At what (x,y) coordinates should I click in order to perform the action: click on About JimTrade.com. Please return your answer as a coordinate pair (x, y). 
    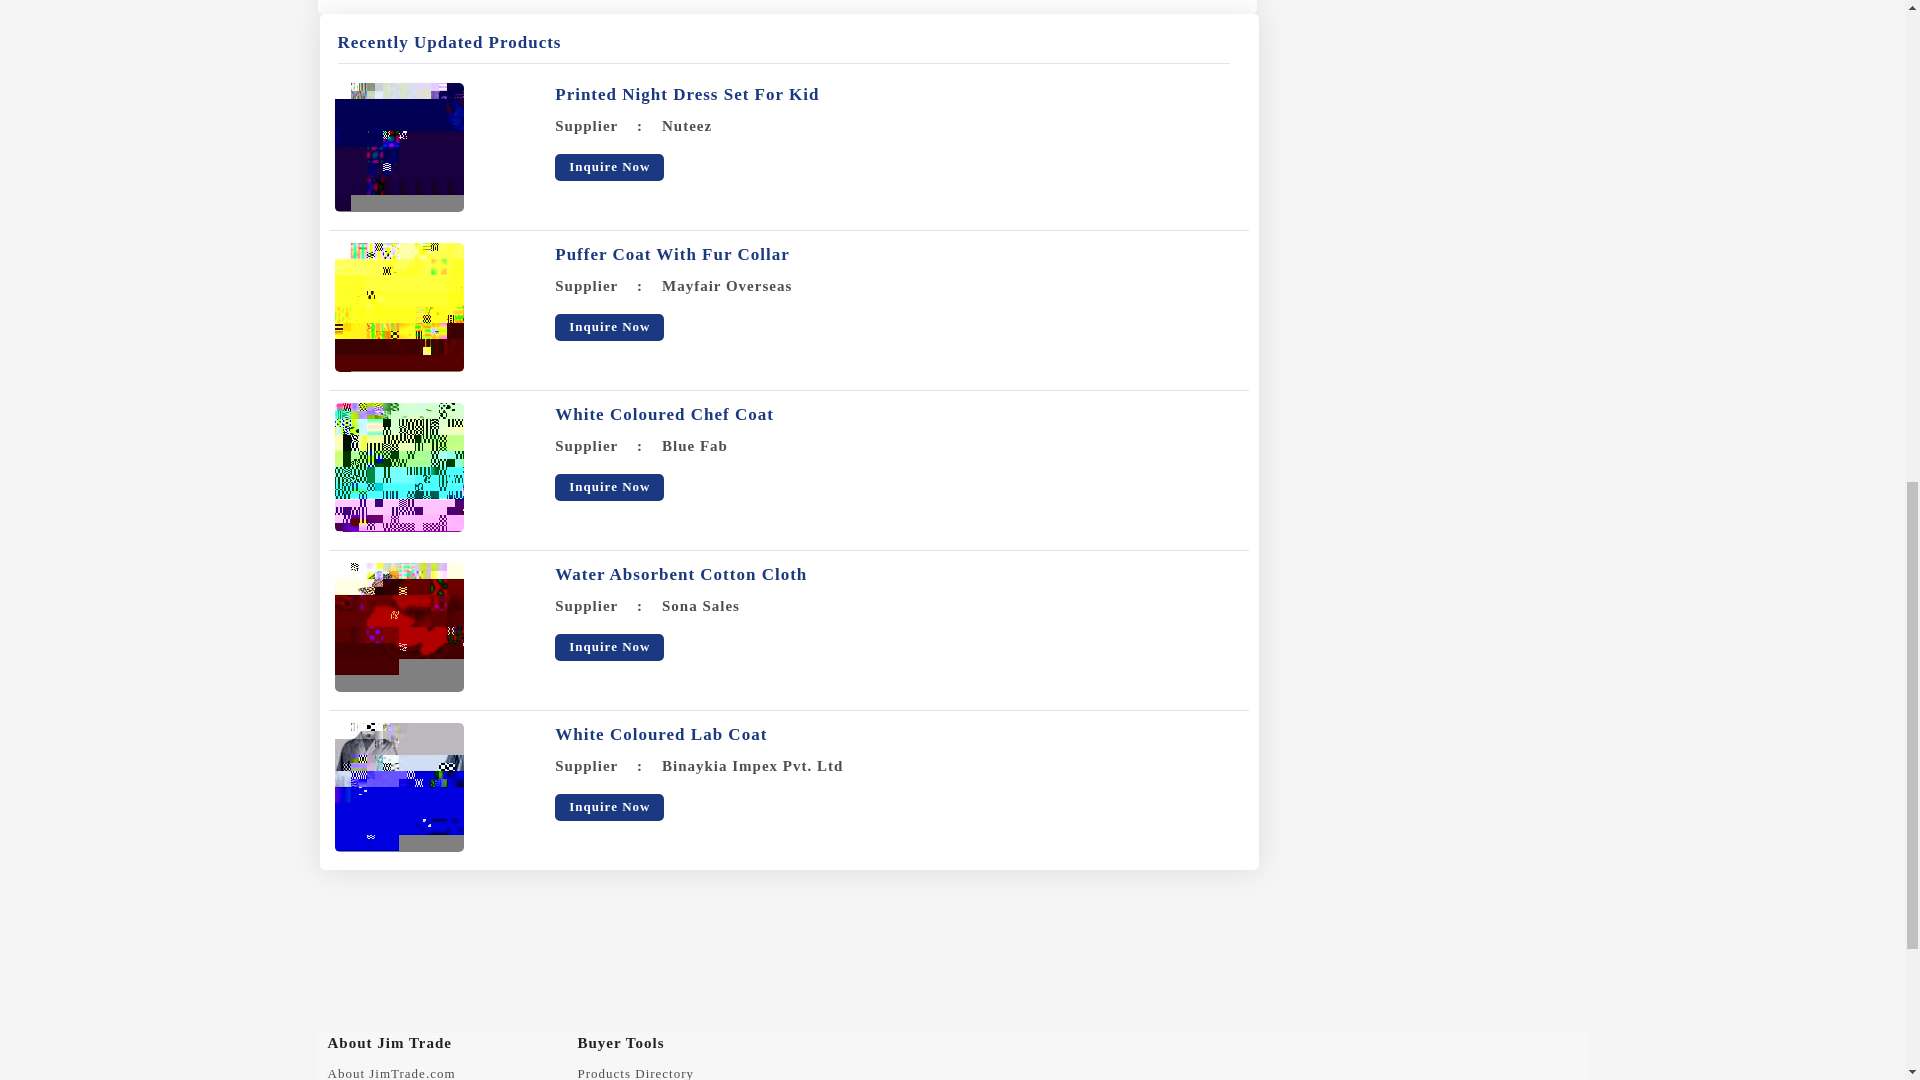
    Looking at the image, I should click on (392, 1072).